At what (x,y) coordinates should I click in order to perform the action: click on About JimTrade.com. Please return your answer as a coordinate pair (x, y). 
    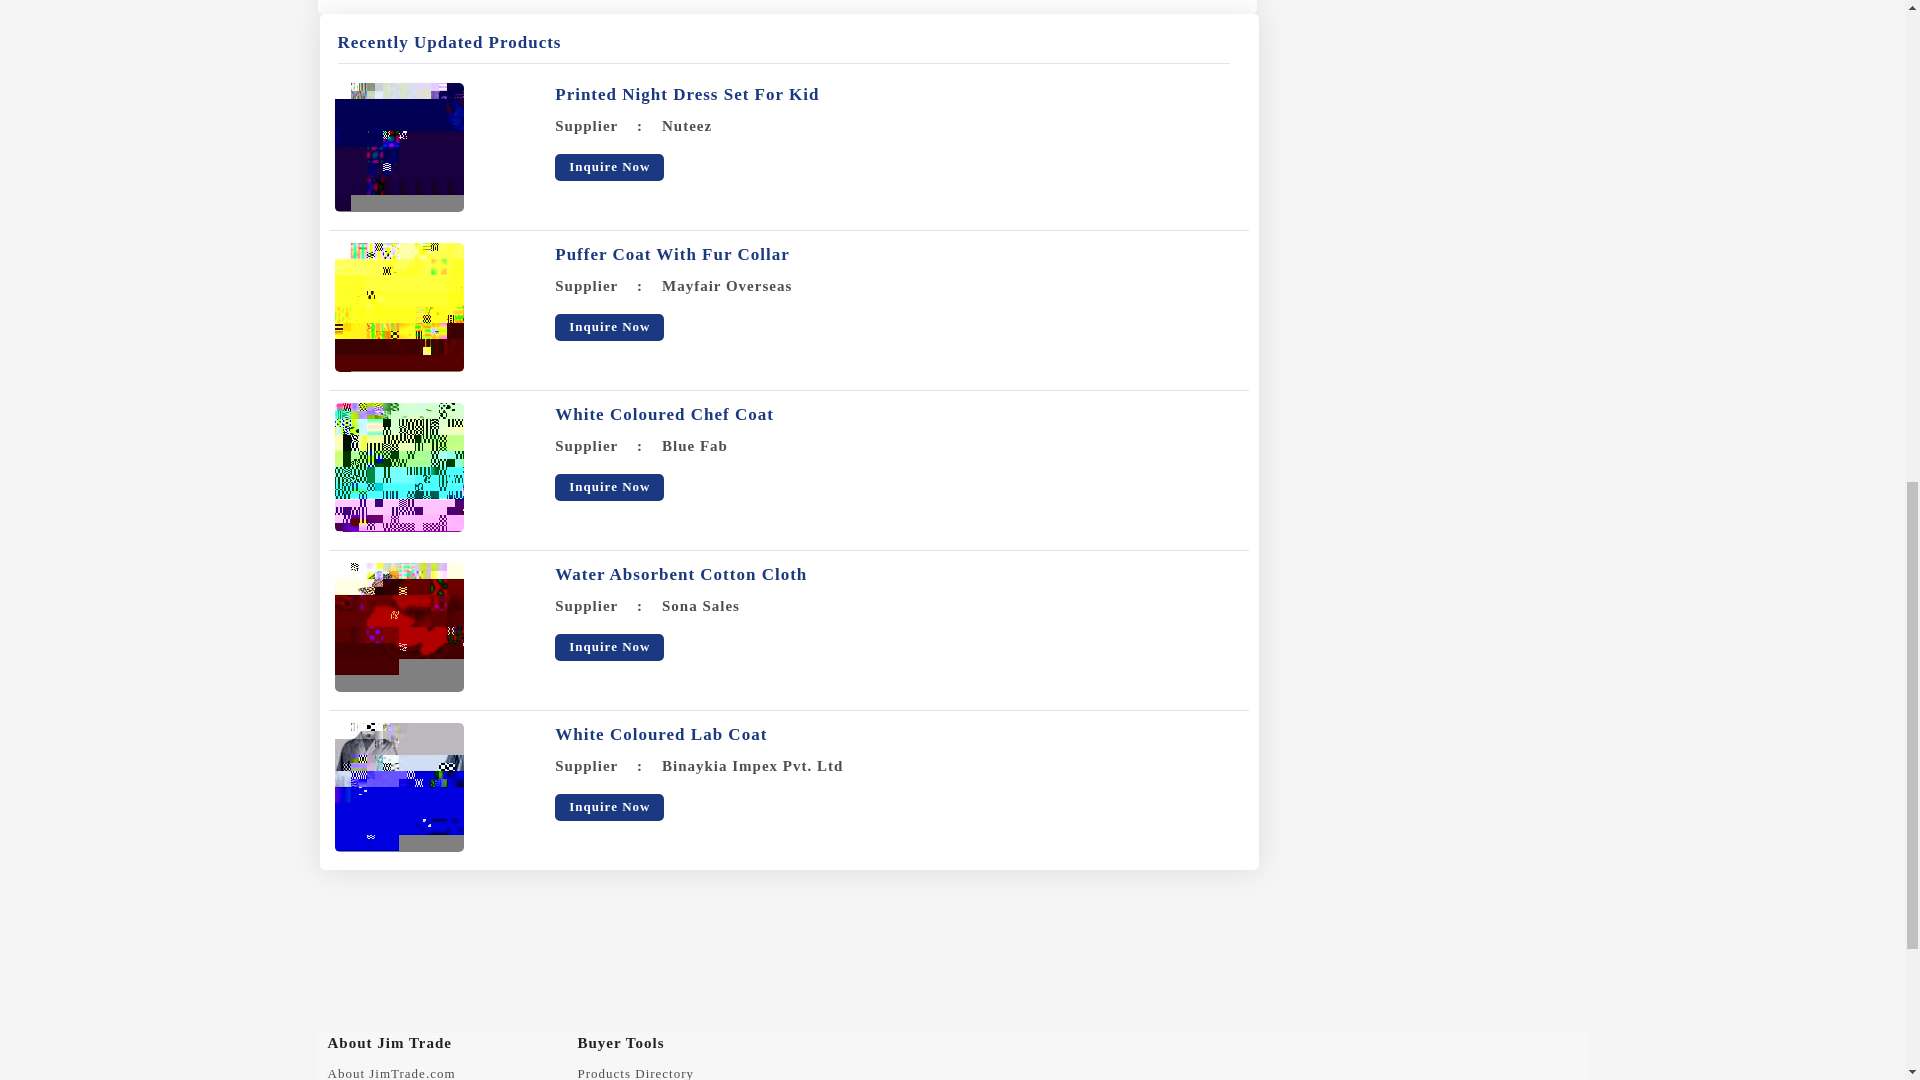
    Looking at the image, I should click on (392, 1072).